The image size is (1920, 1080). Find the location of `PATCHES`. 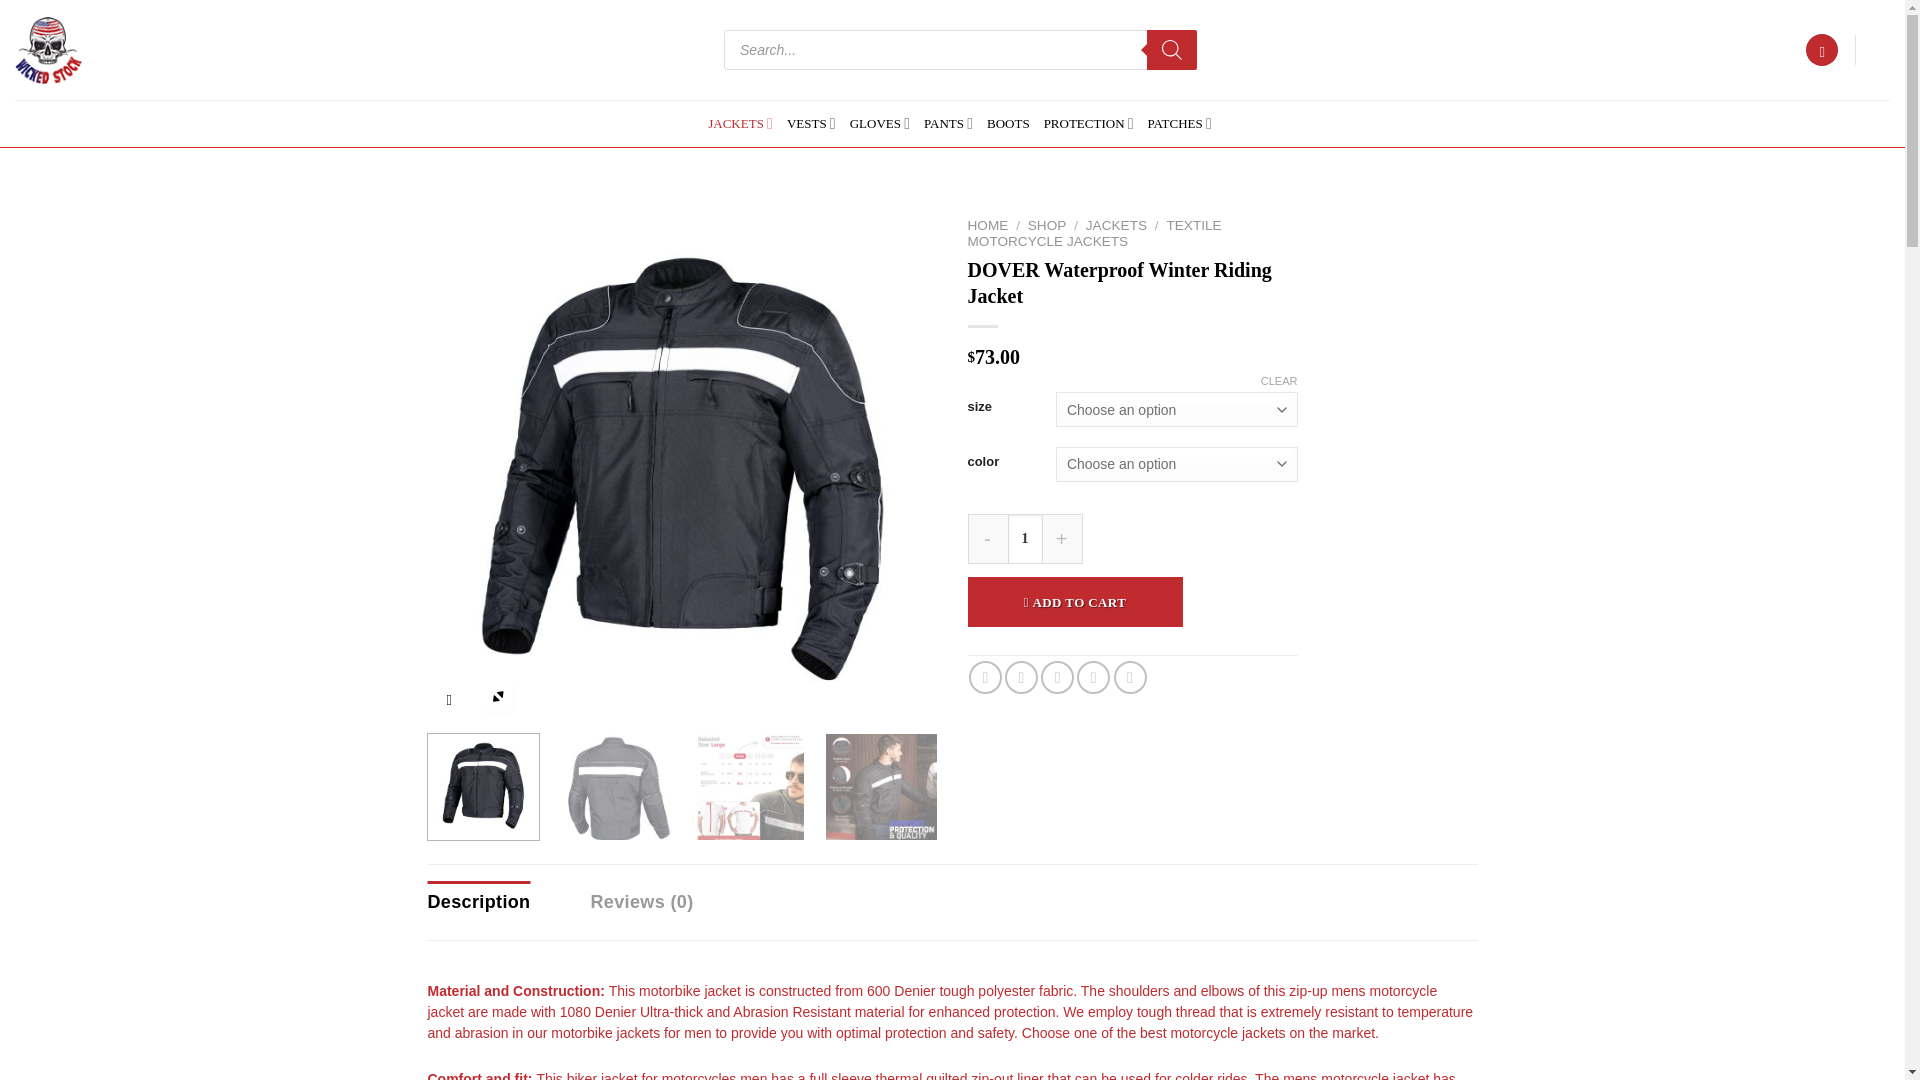

PATCHES is located at coordinates (1180, 123).